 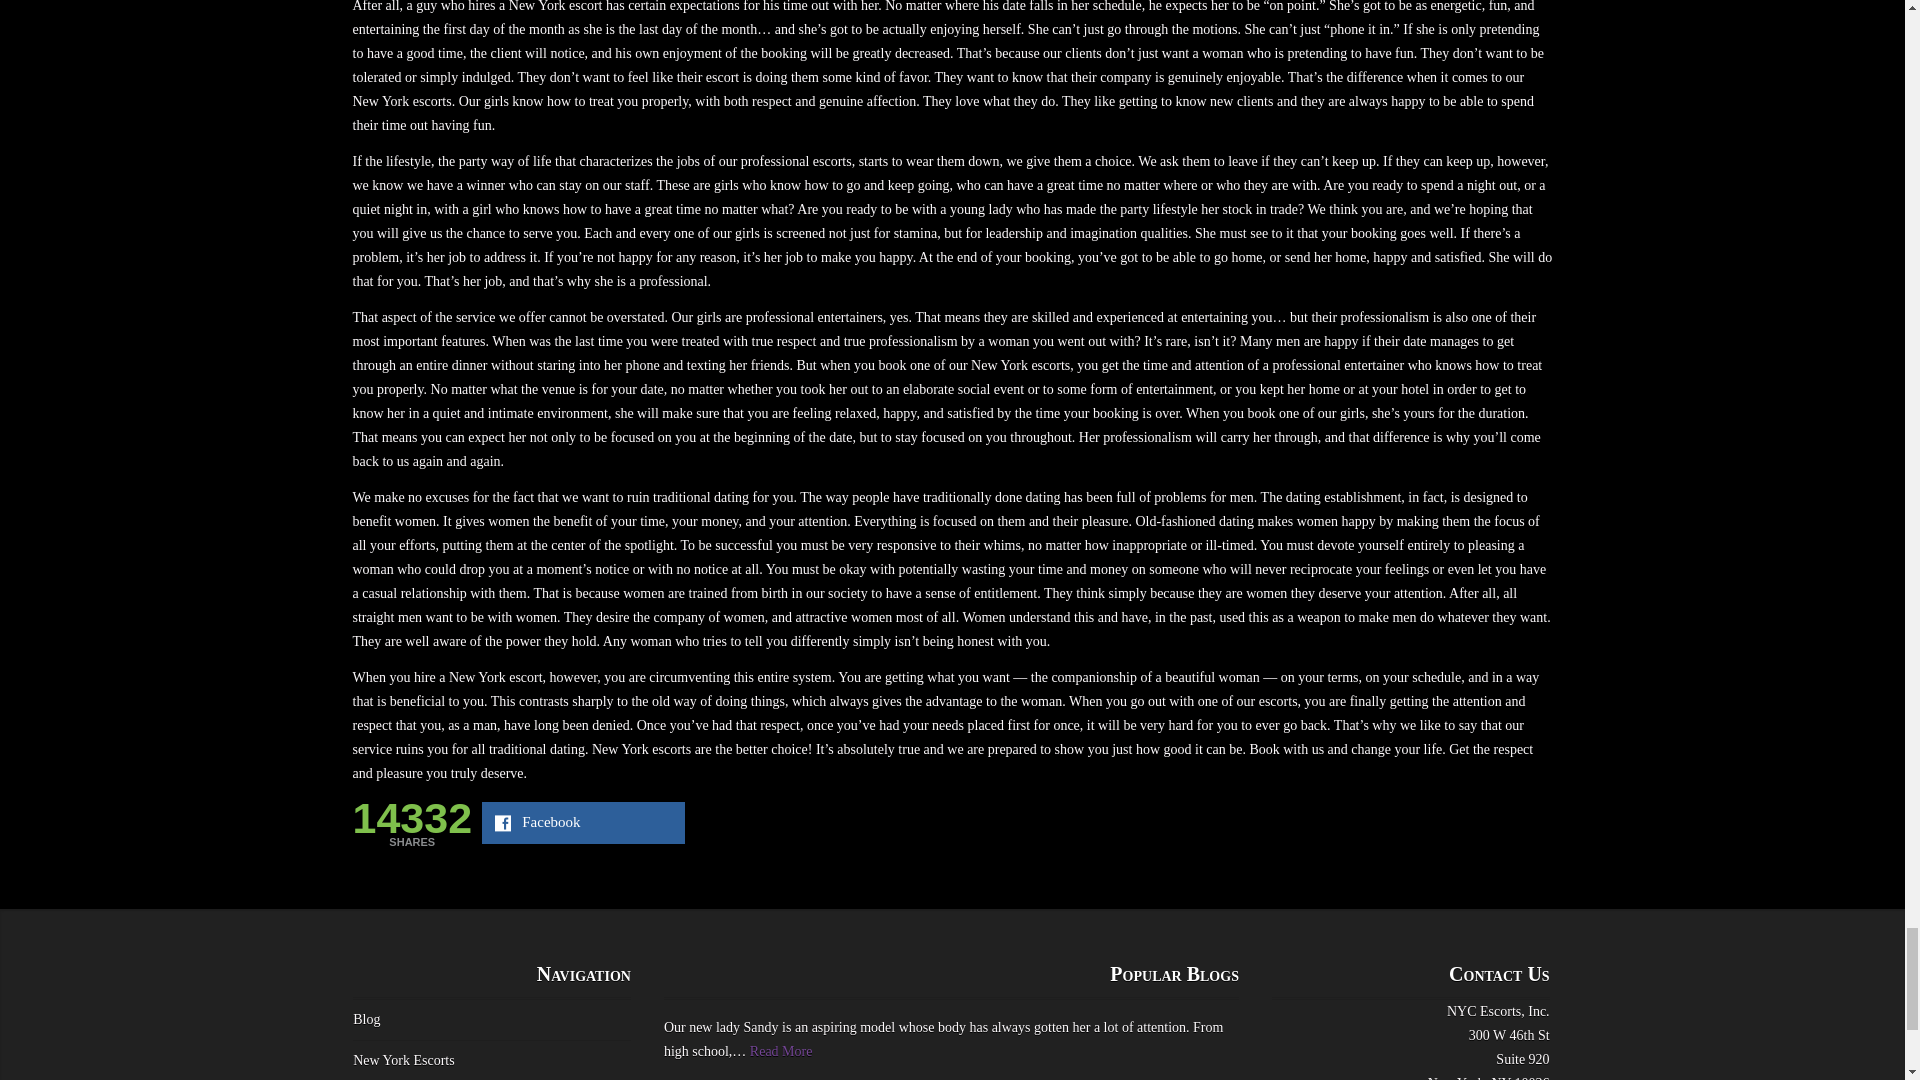 What do you see at coordinates (781, 1052) in the screenshot?
I see `Read More` at bounding box center [781, 1052].